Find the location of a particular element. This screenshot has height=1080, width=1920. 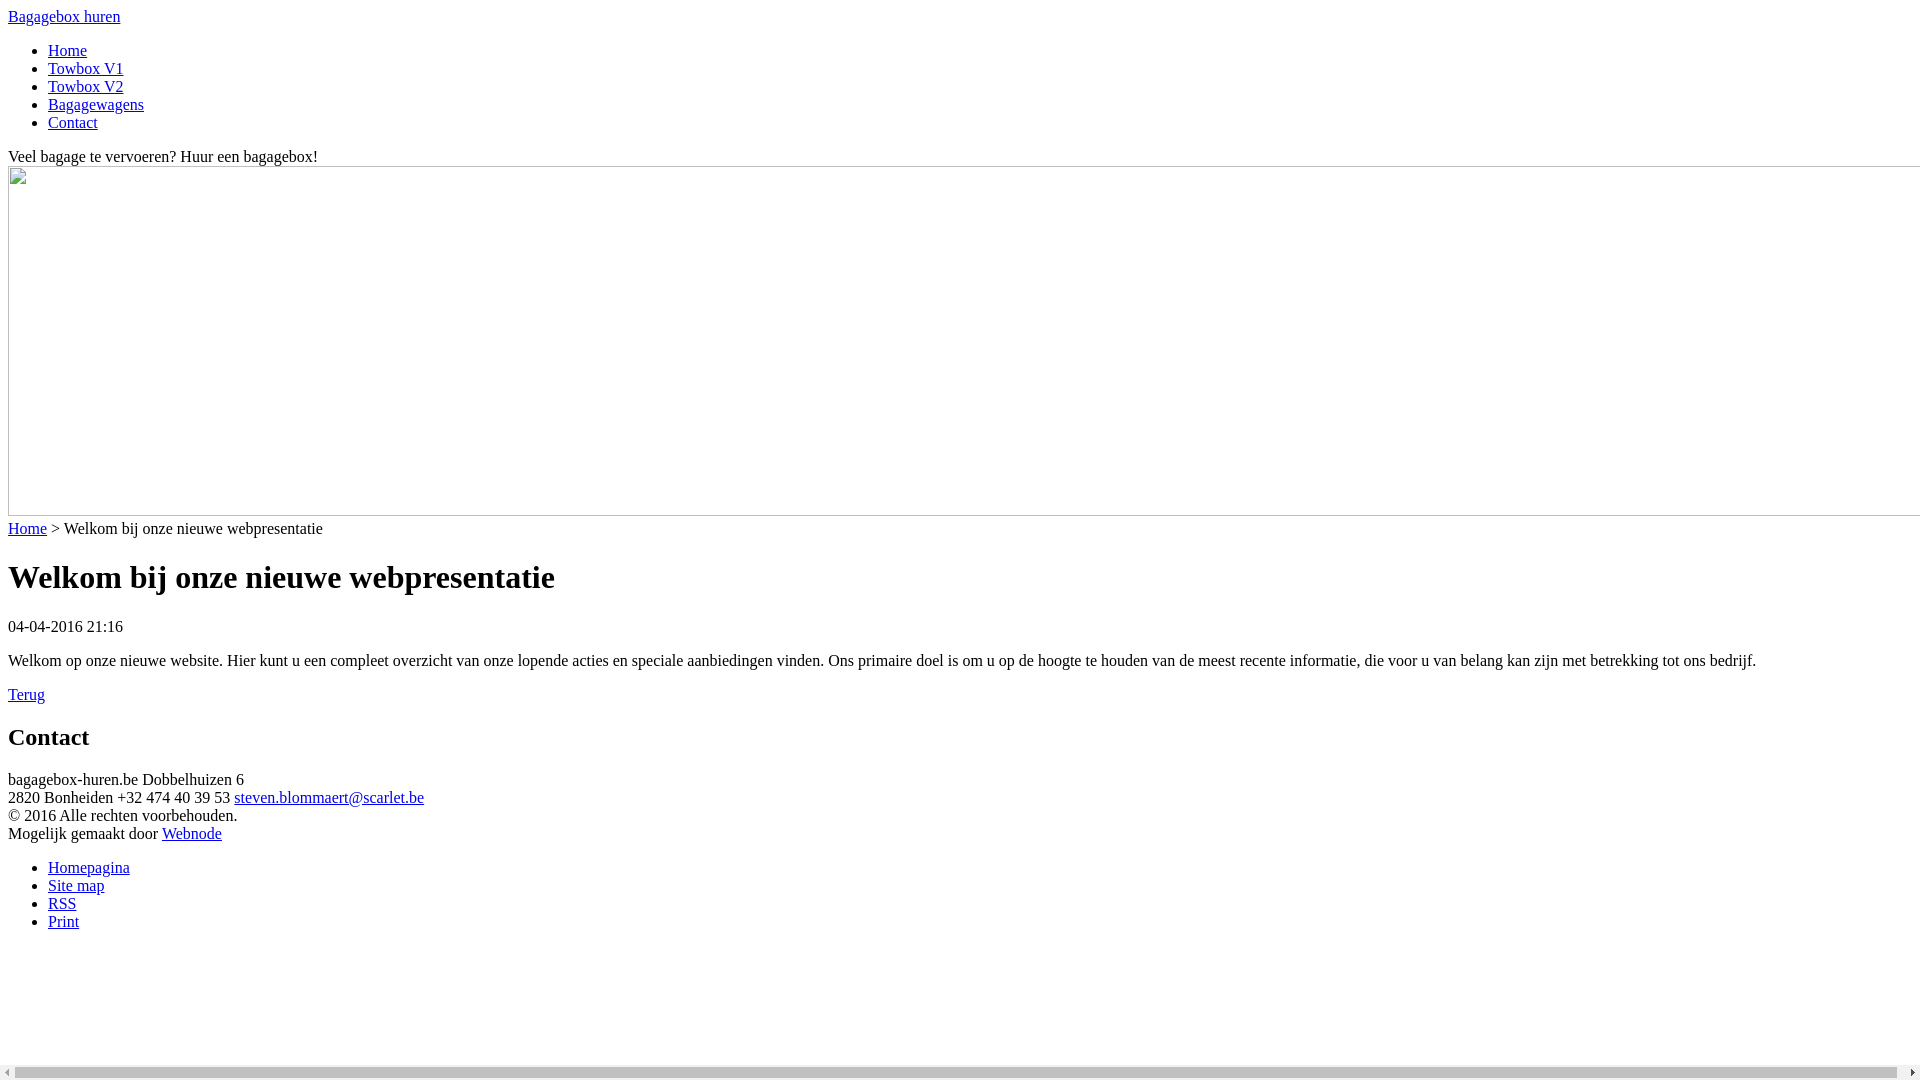

Bagagewagens is located at coordinates (96, 104).